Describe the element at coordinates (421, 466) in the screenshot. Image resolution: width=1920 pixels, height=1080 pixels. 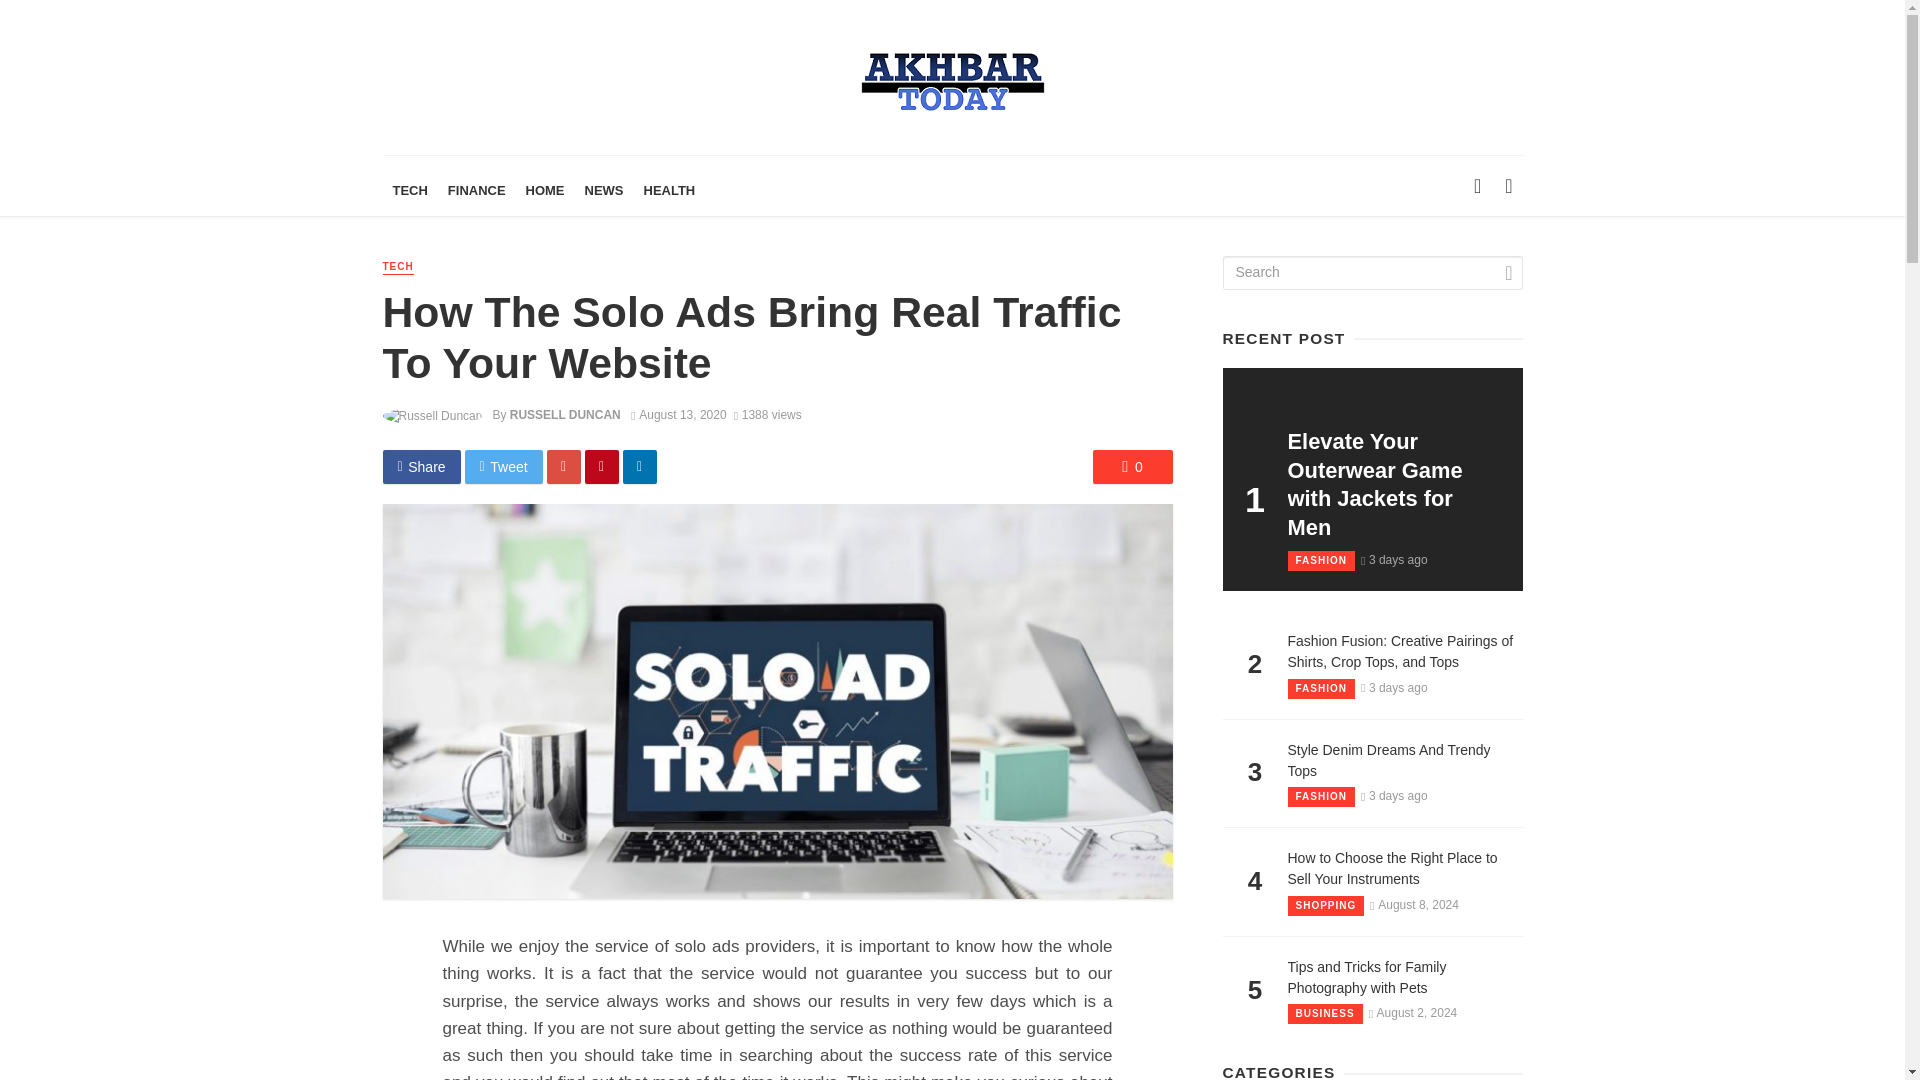
I see `Share` at that location.